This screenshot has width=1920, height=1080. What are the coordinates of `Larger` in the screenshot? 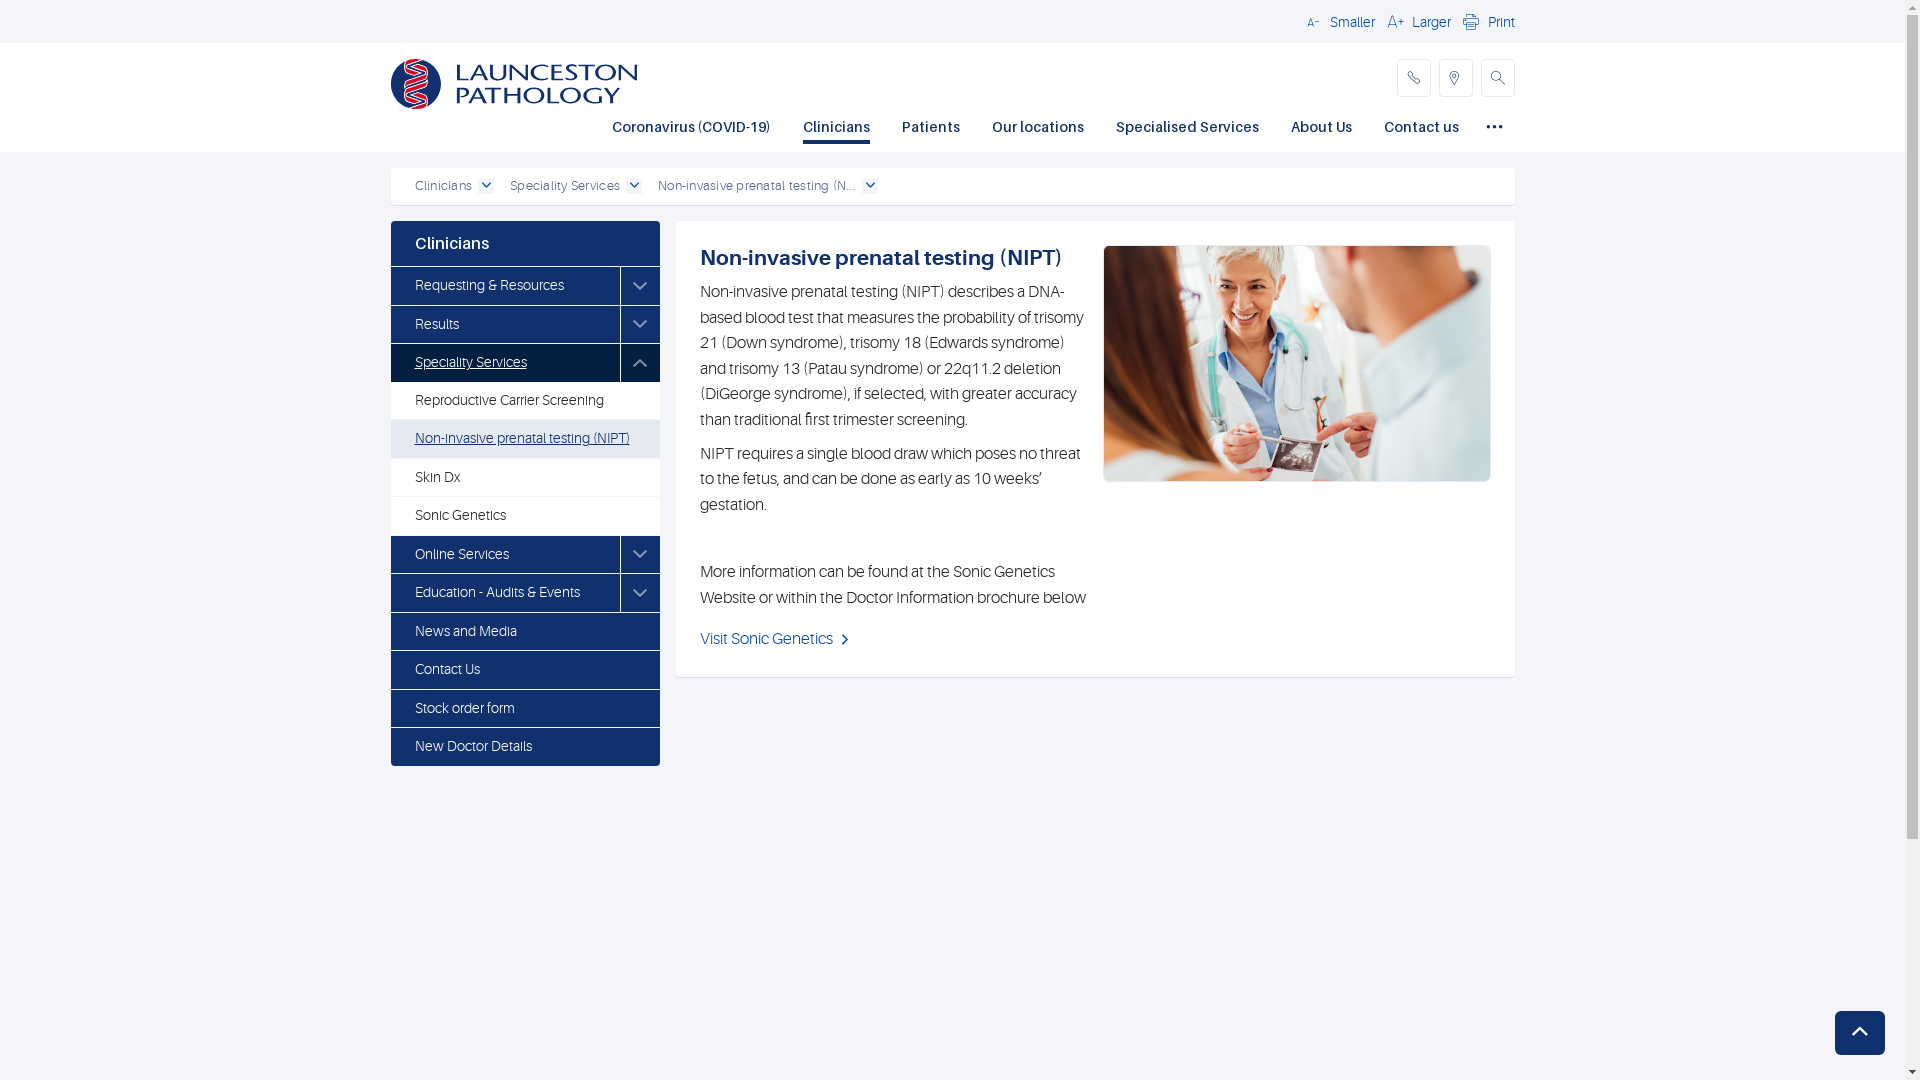 It's located at (1416, 21).